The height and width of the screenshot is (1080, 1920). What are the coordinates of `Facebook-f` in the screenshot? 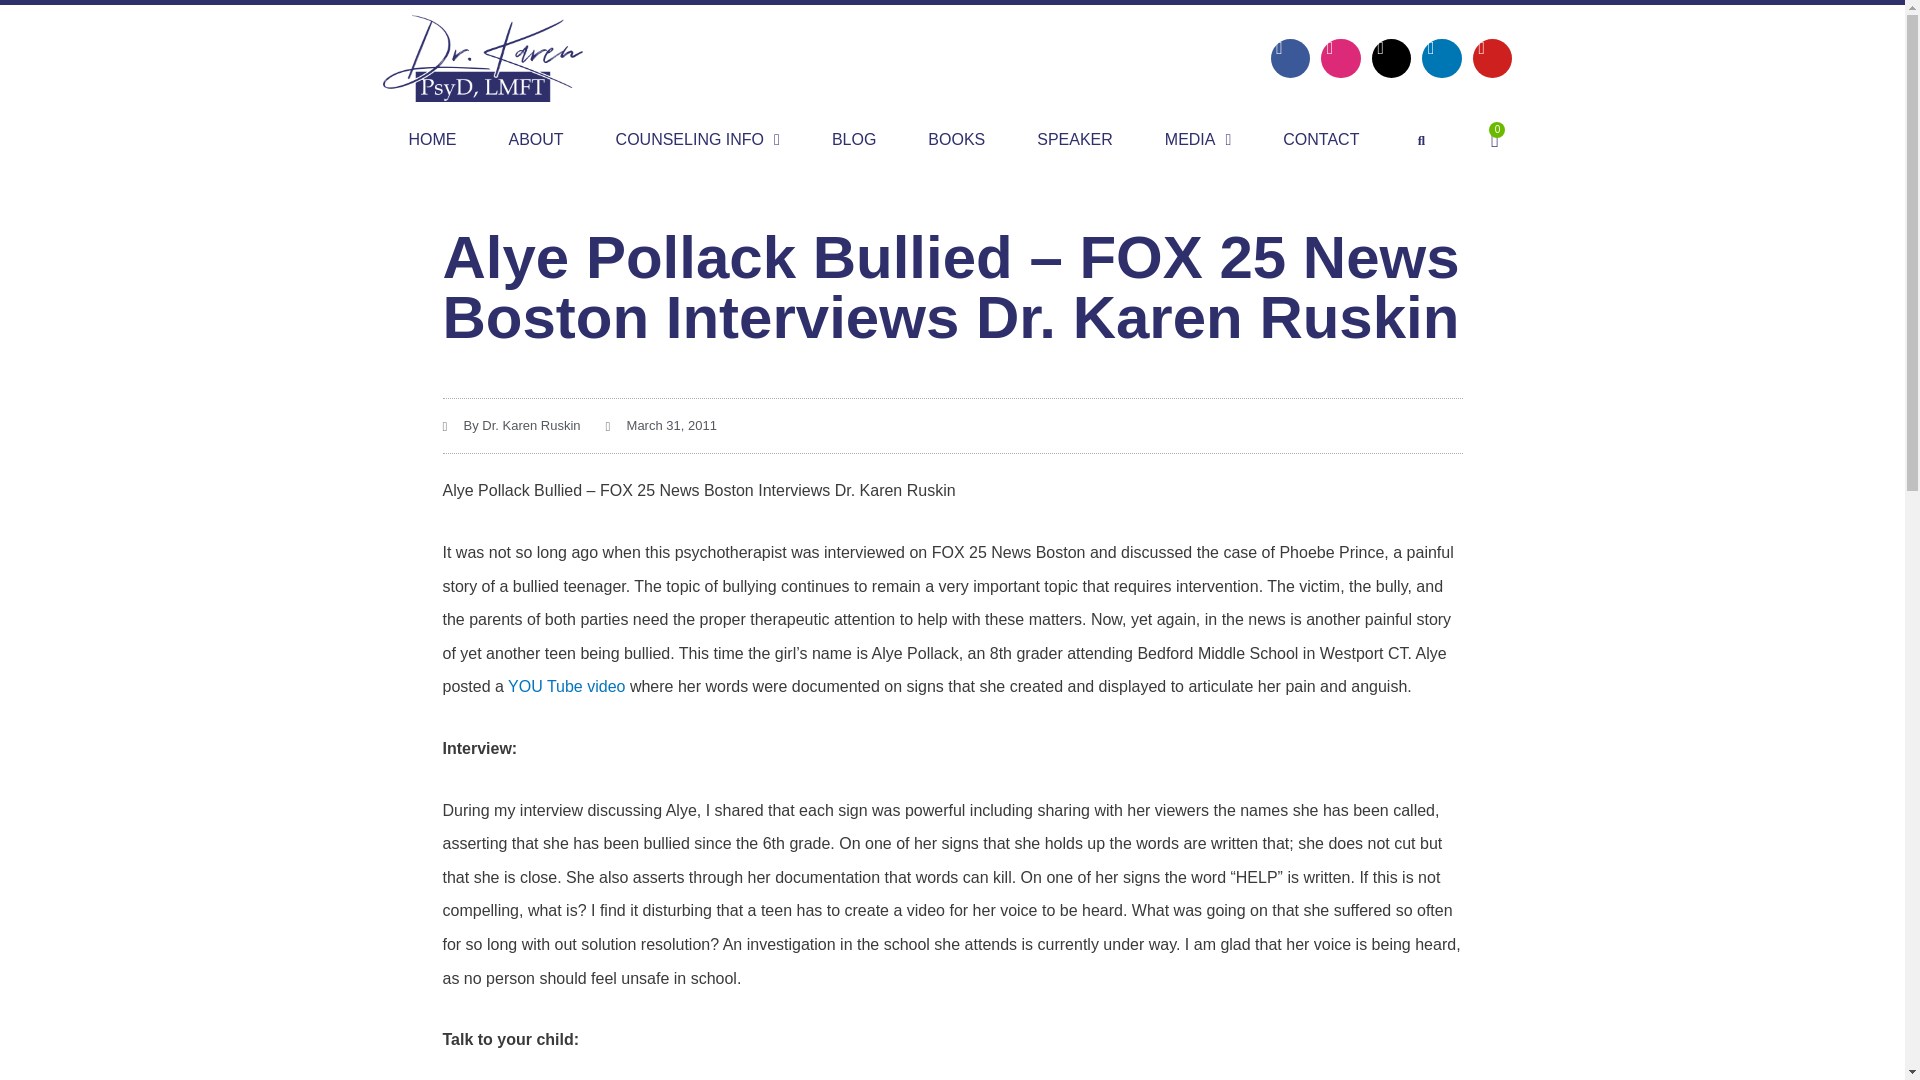 It's located at (698, 140).